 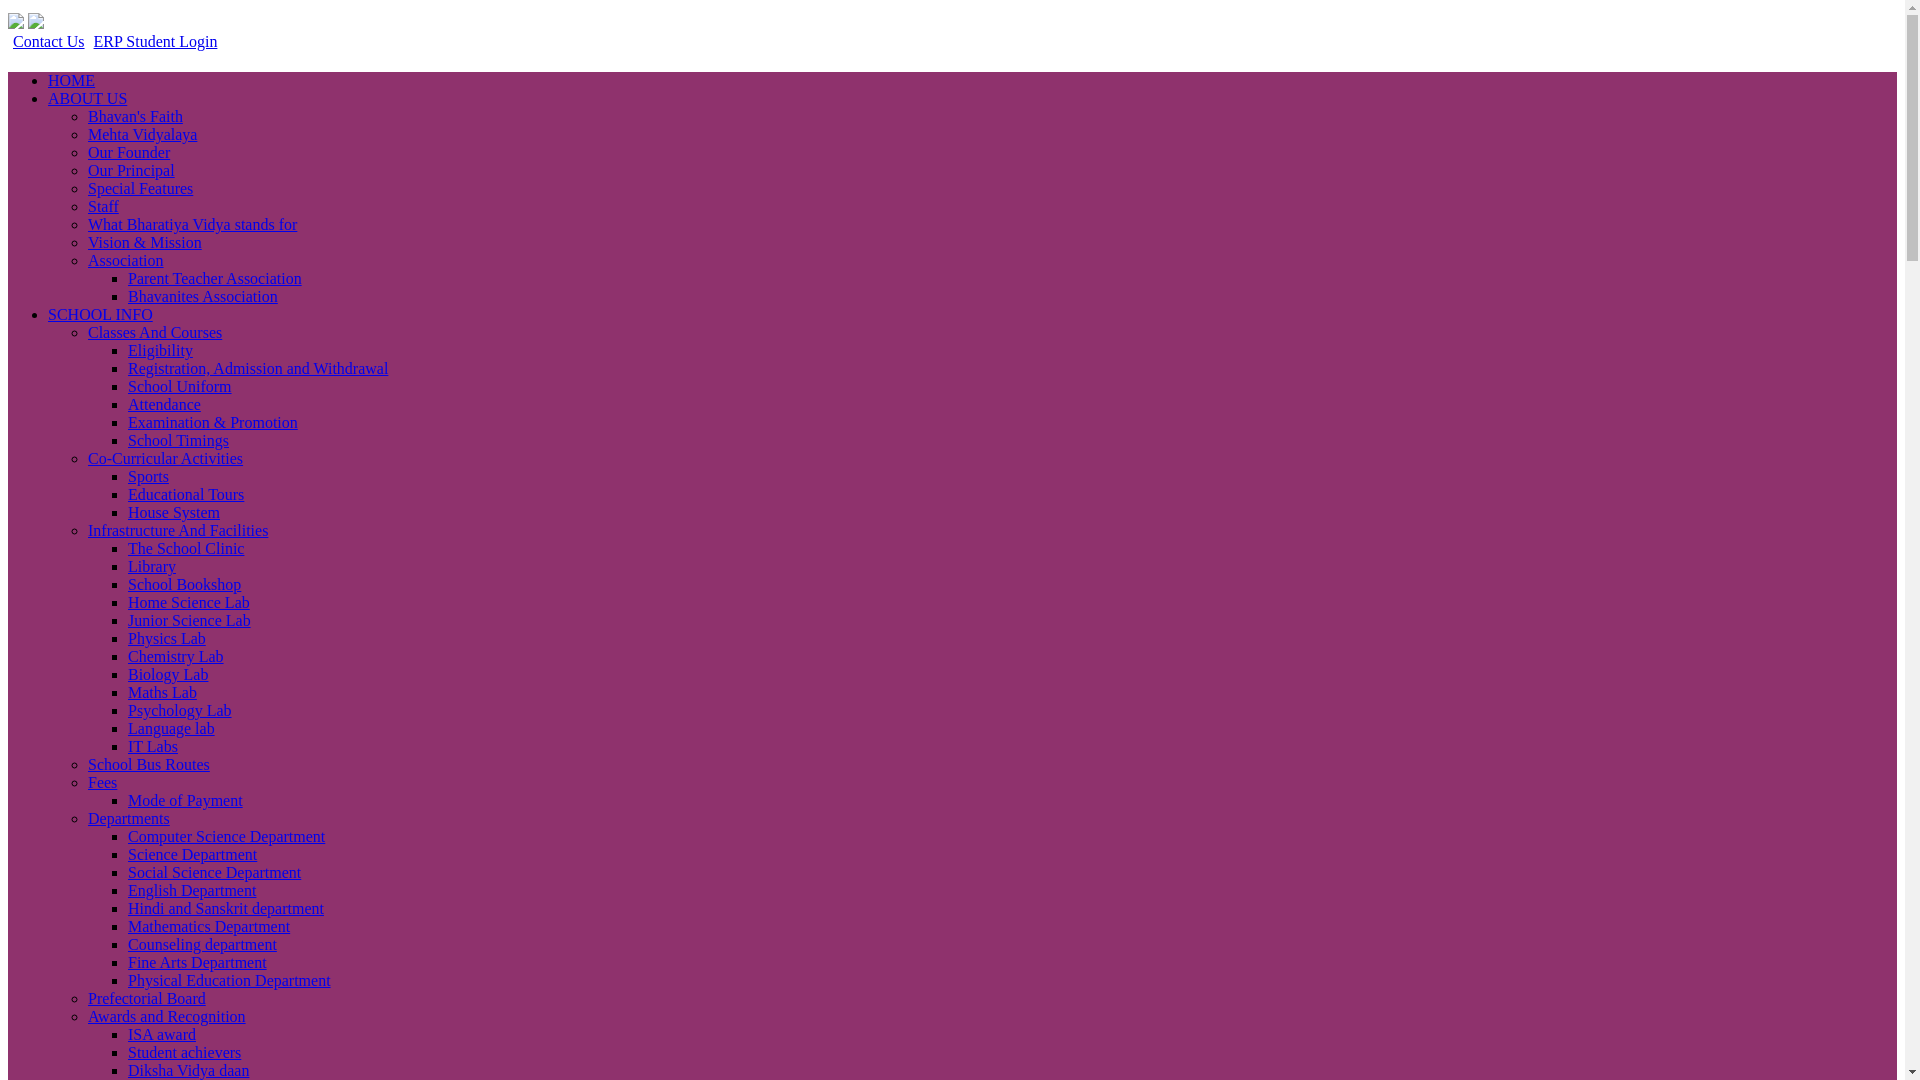 I want to click on Our Principal, so click(x=131, y=170).